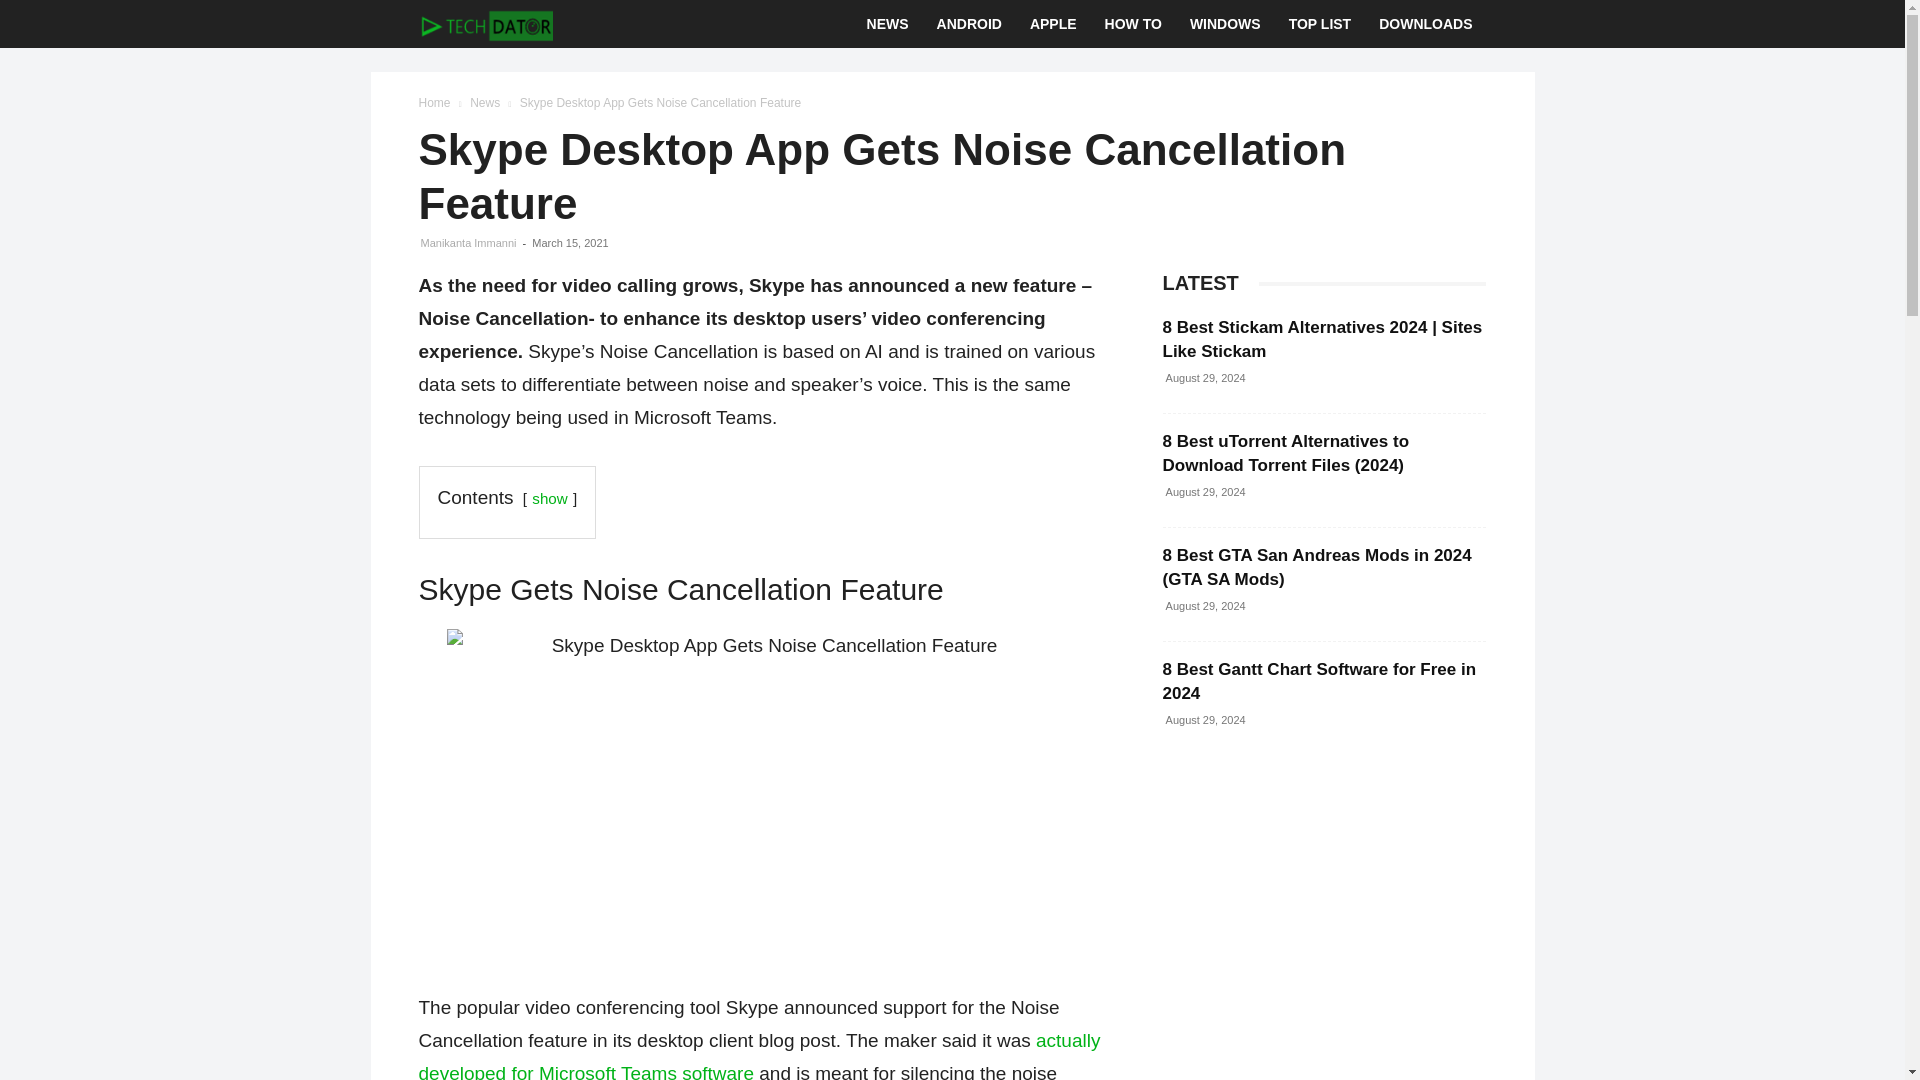  I want to click on show, so click(548, 498).